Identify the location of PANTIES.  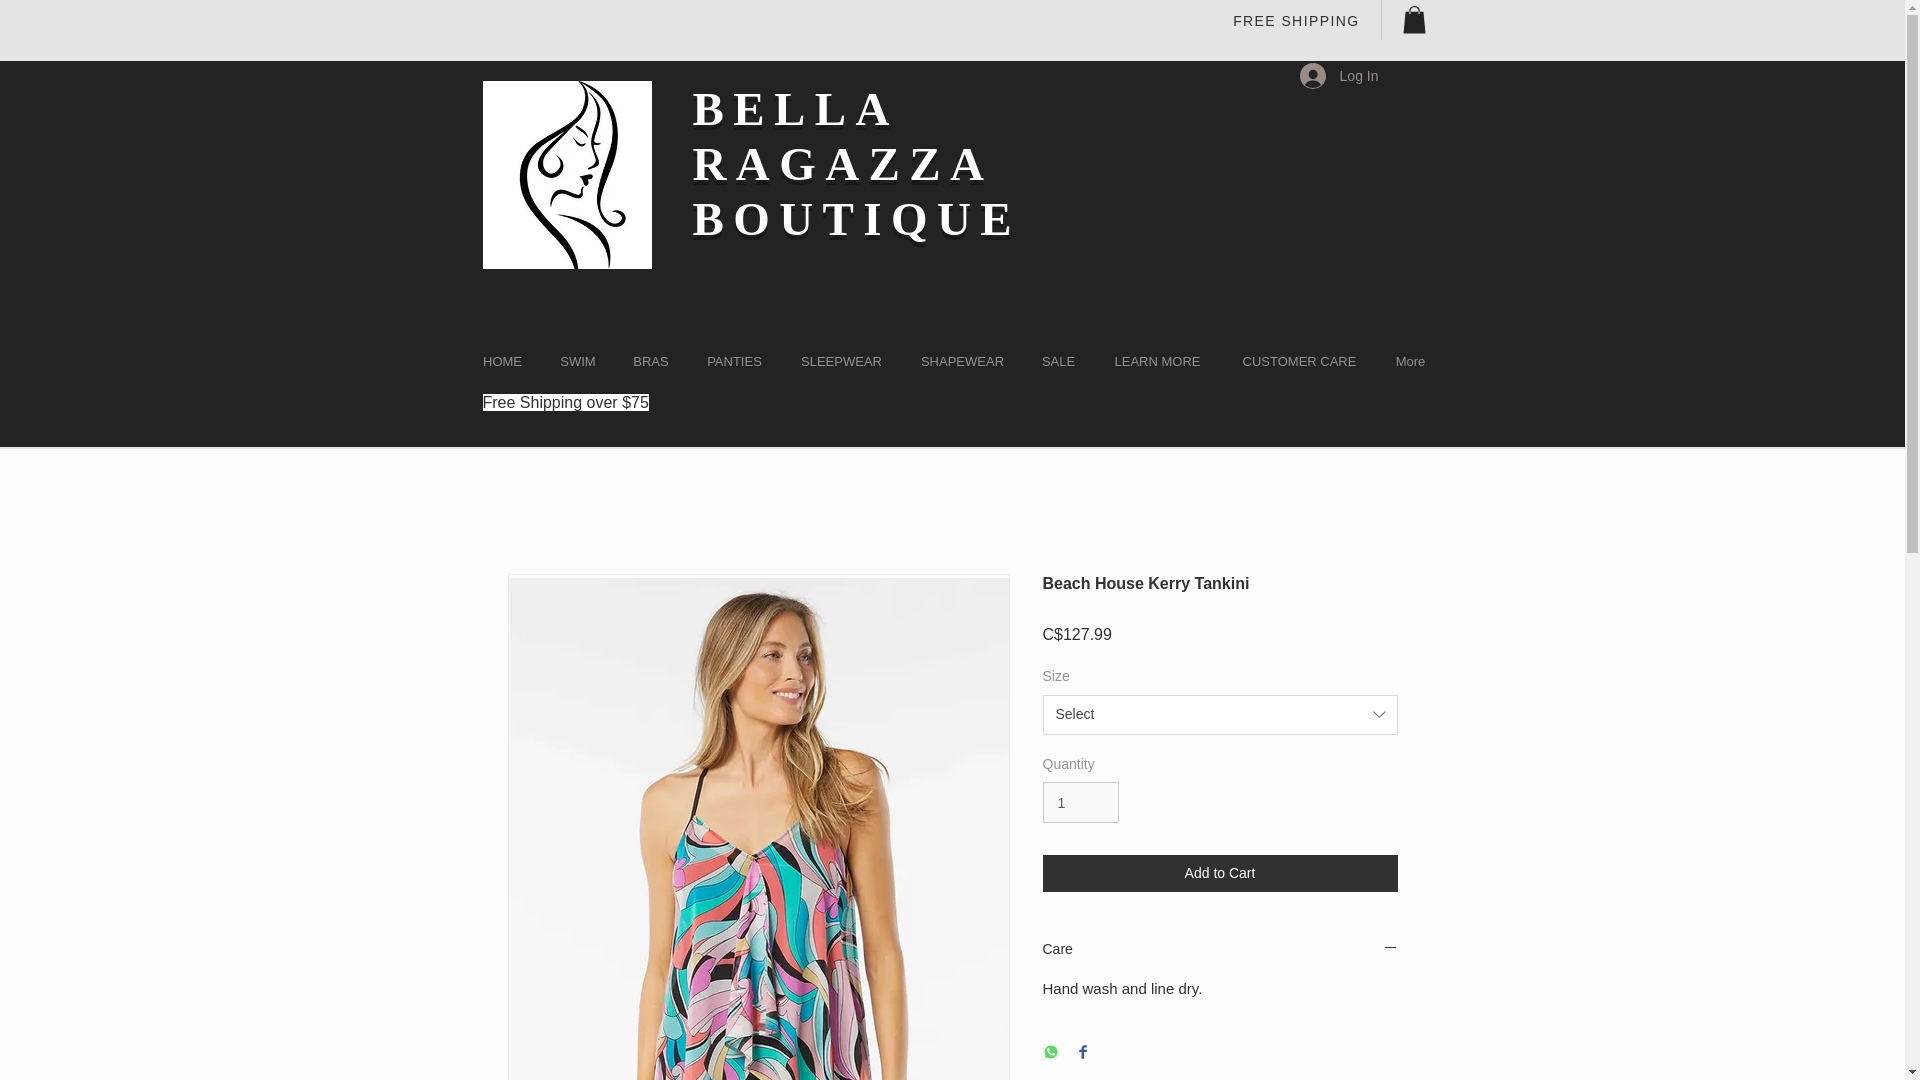
(734, 361).